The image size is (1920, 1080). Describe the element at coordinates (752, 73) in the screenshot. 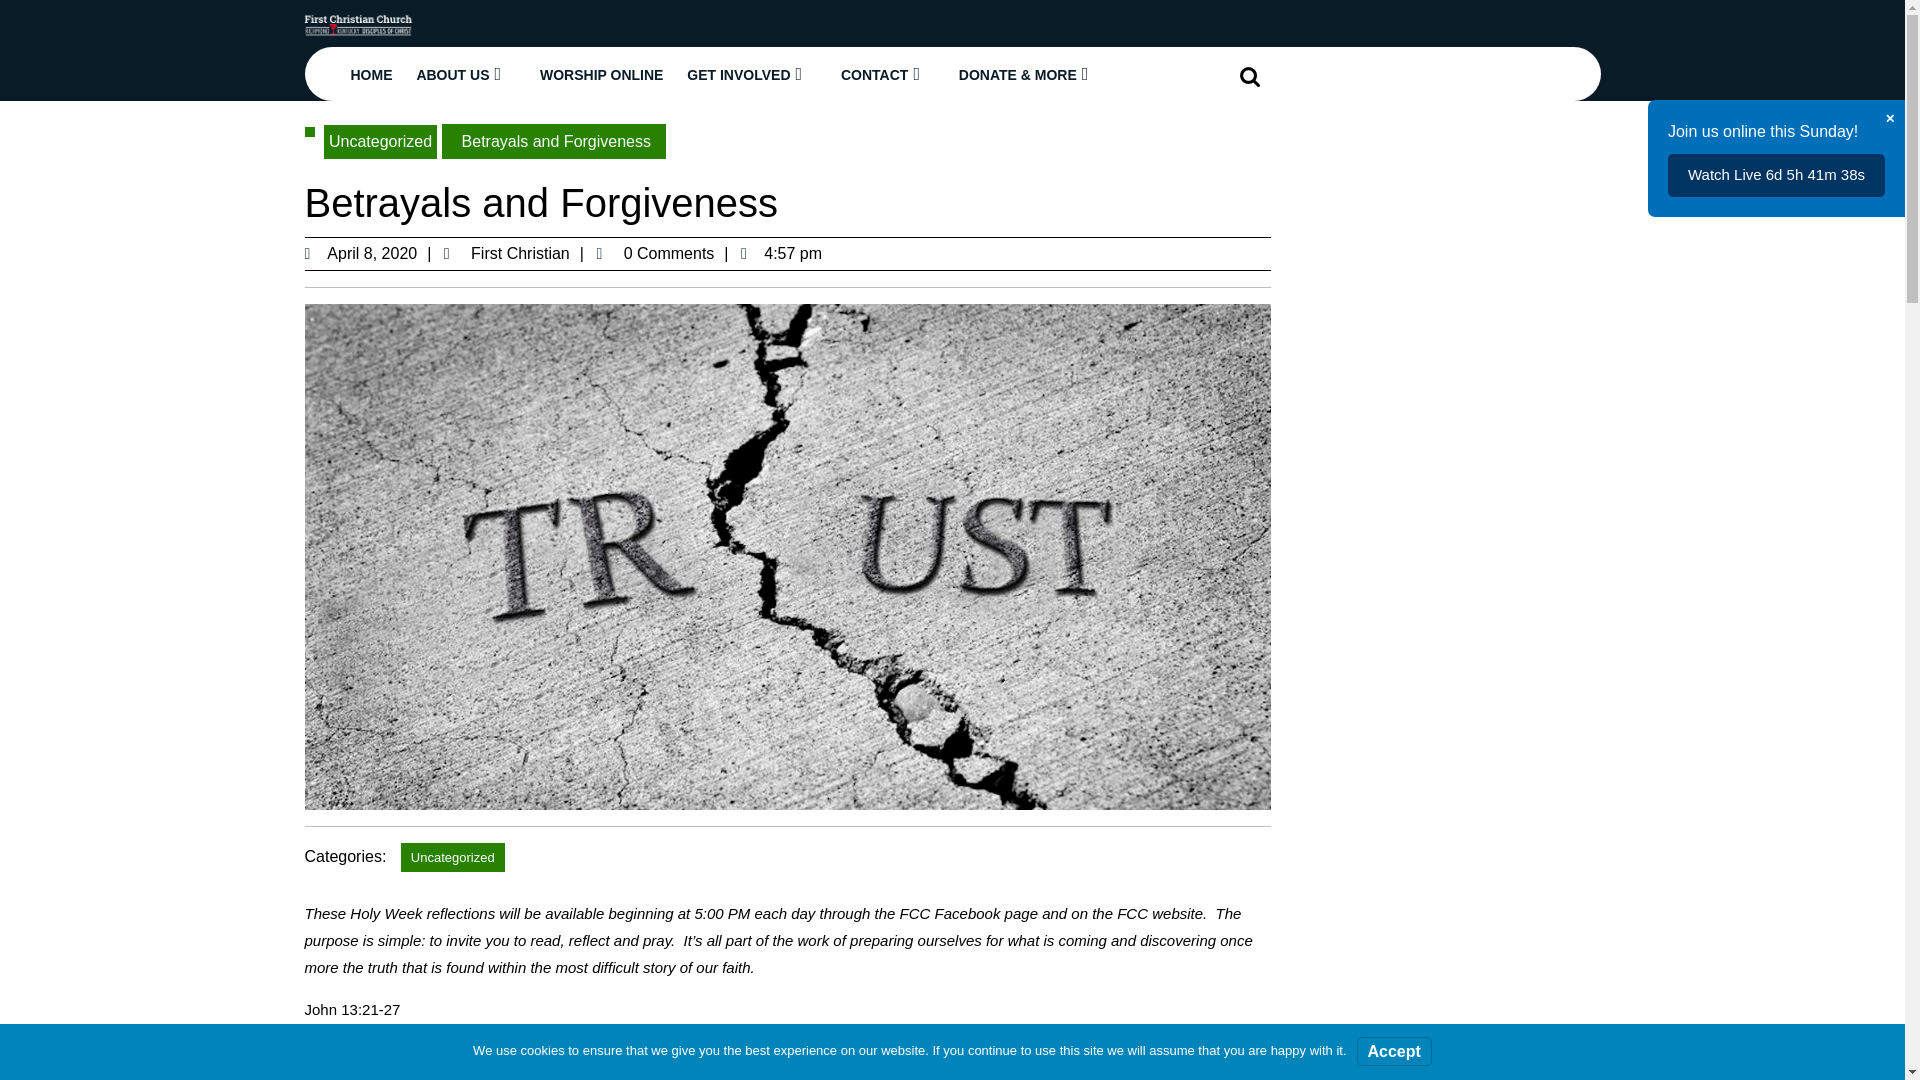

I see `GET INVOLVED` at that location.